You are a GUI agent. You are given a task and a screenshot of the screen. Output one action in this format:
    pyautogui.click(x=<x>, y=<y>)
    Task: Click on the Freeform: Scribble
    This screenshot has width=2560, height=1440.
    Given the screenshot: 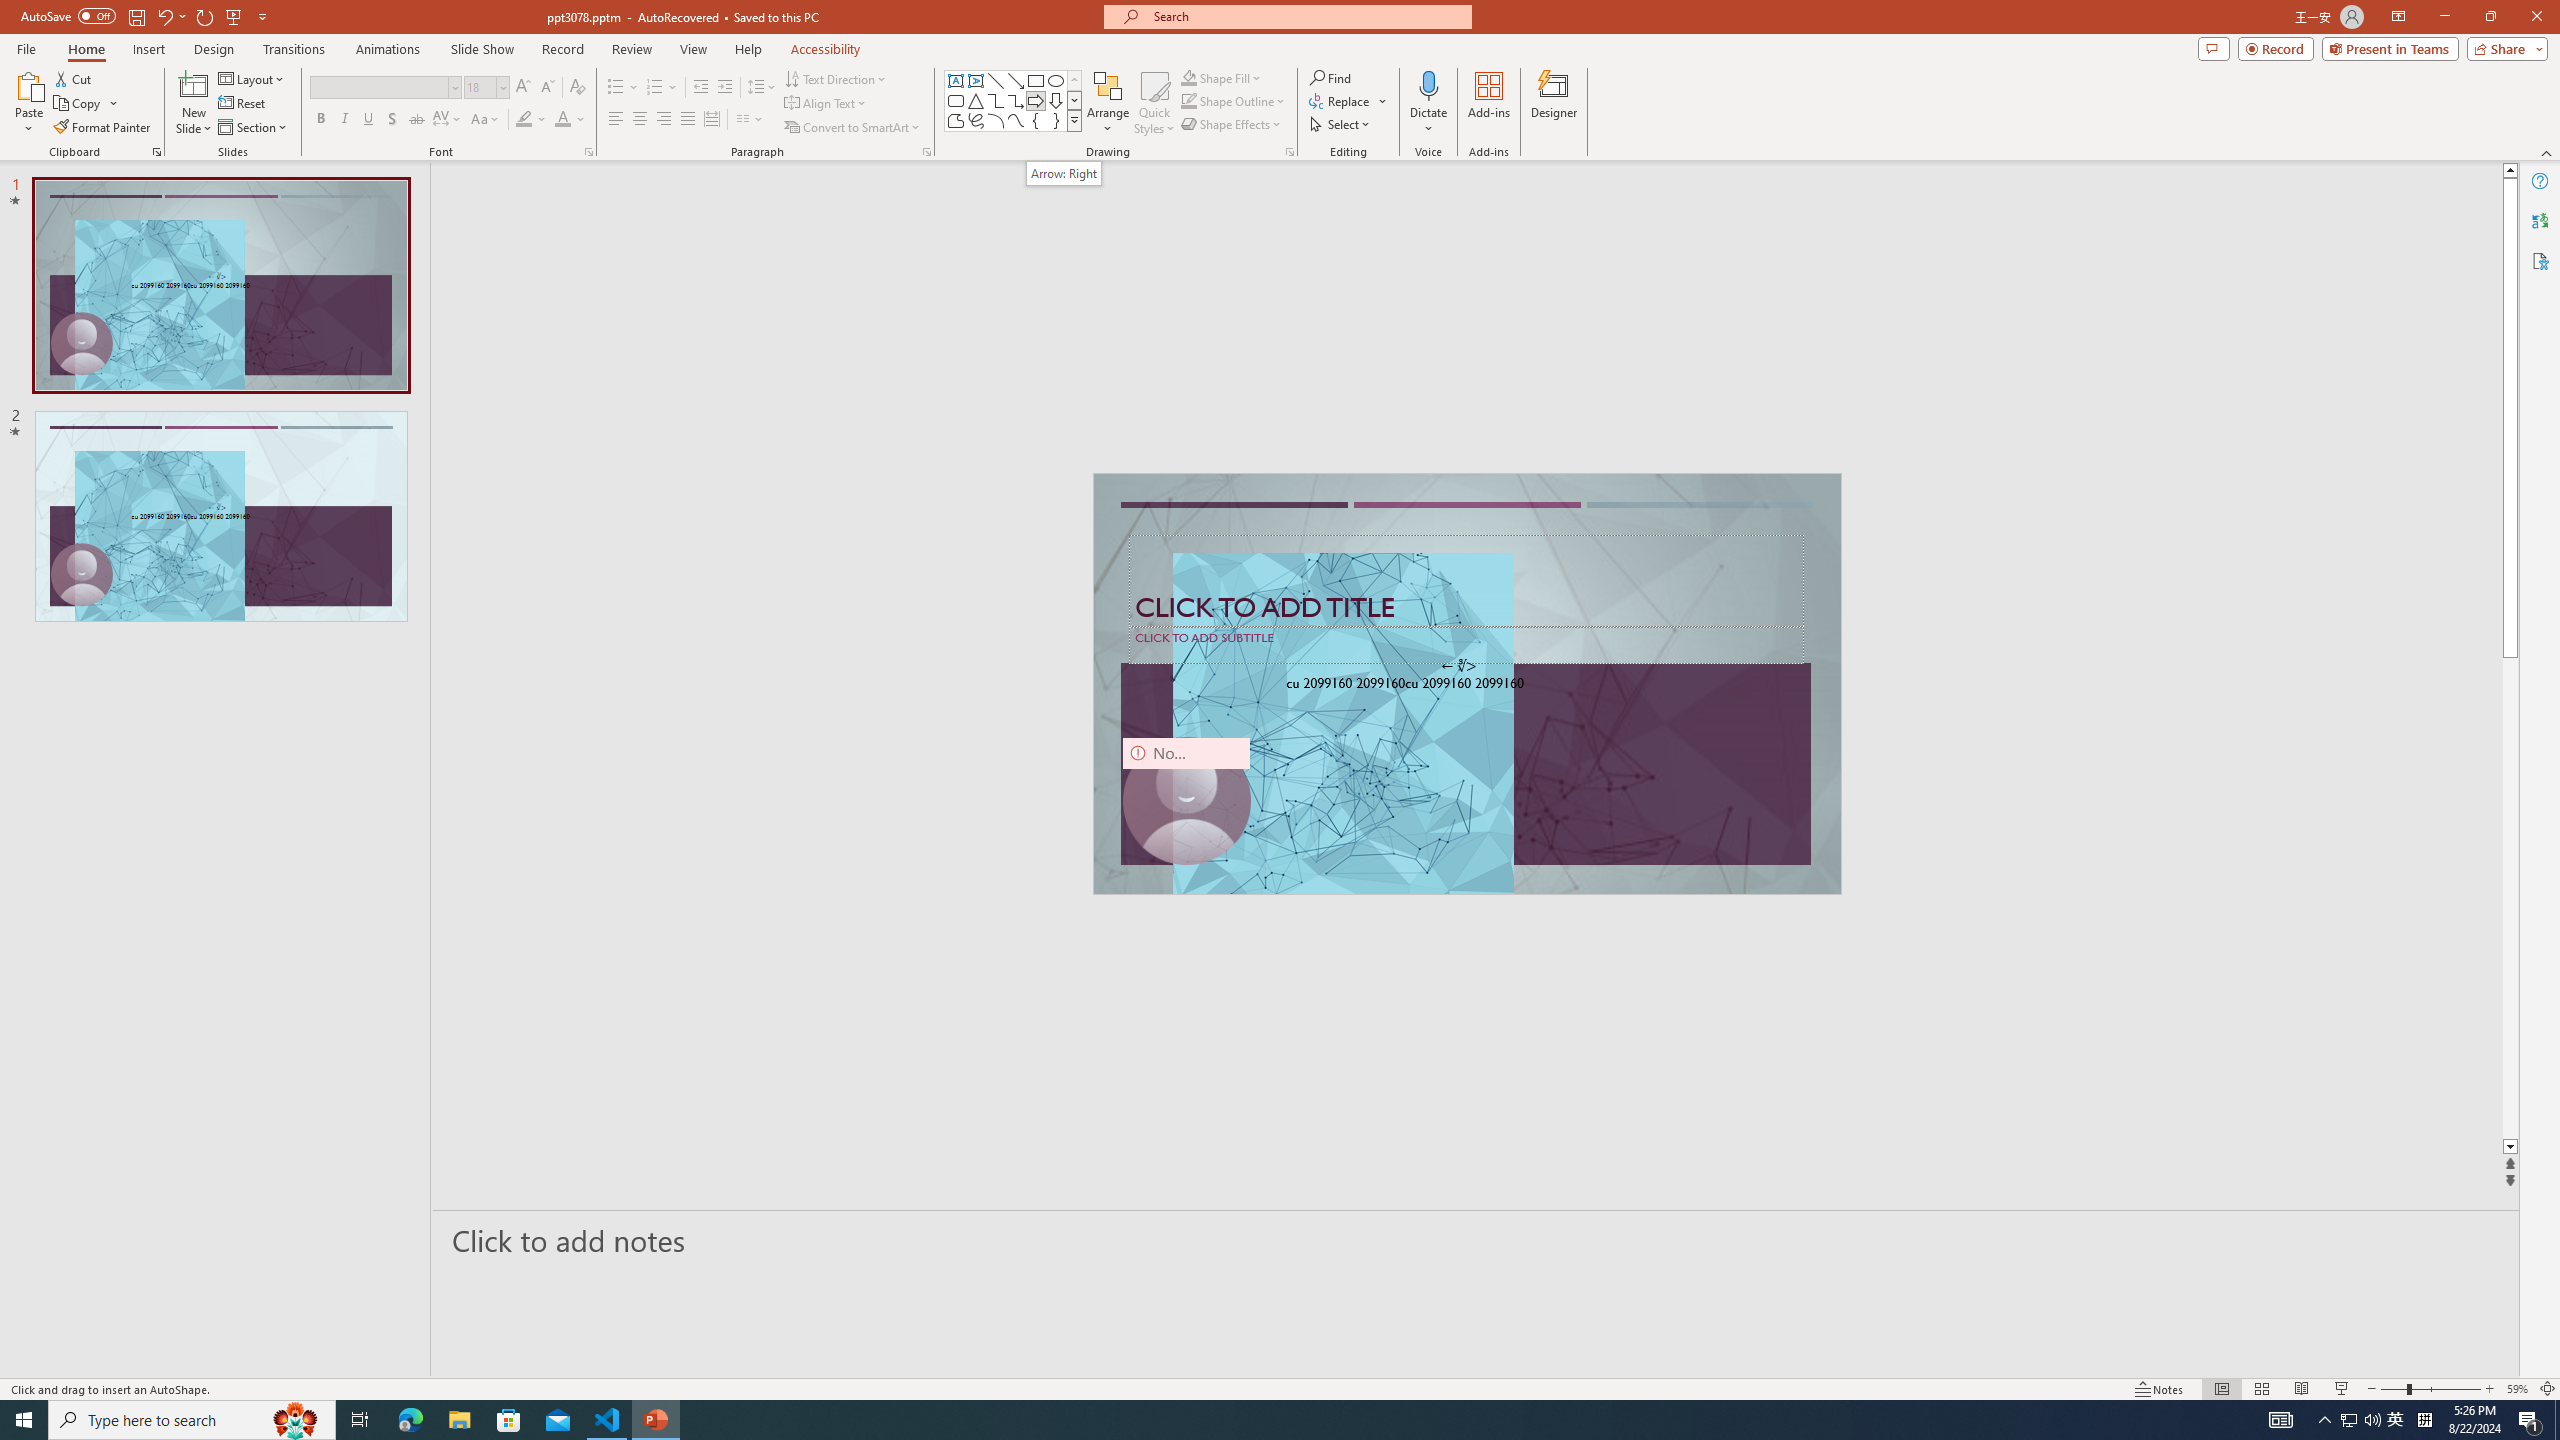 What is the action you would take?
    pyautogui.click(x=975, y=120)
    